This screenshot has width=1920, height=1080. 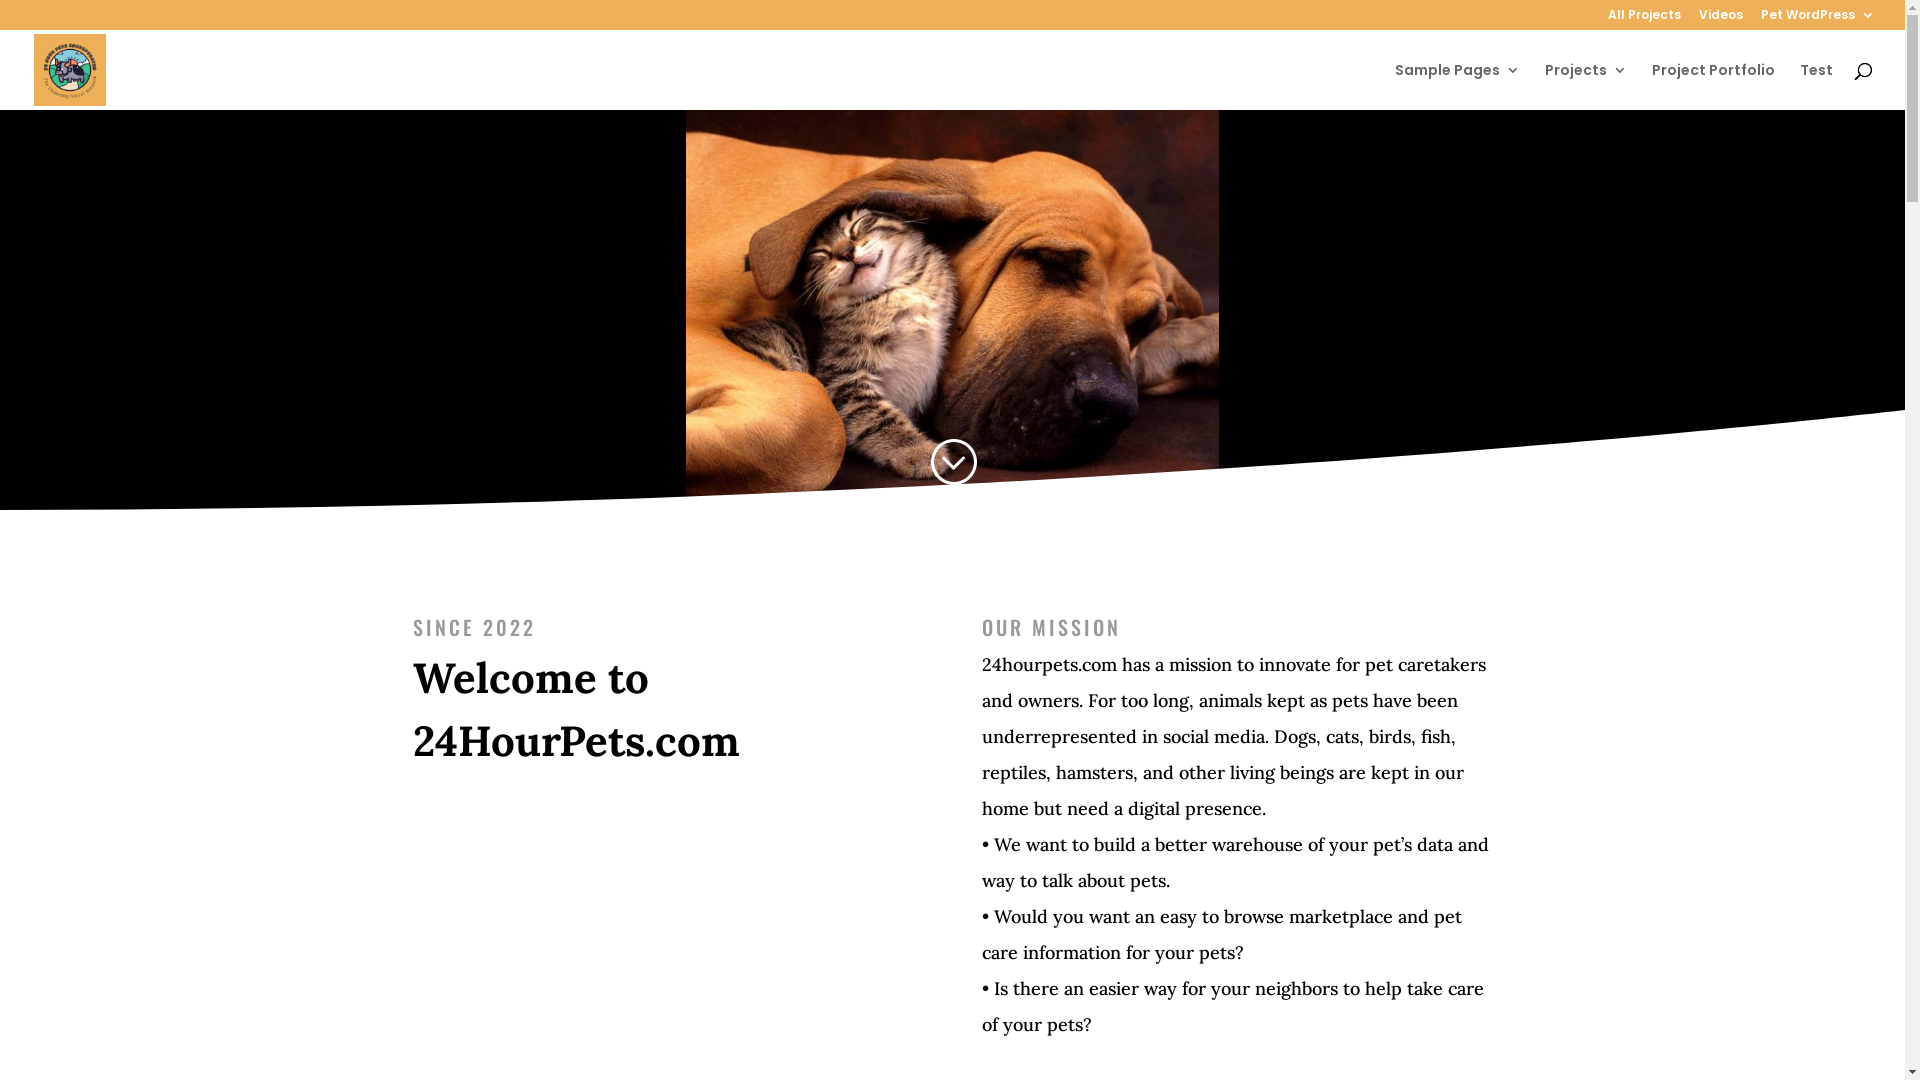 What do you see at coordinates (1714, 86) in the screenshot?
I see `Project Portfolio` at bounding box center [1714, 86].